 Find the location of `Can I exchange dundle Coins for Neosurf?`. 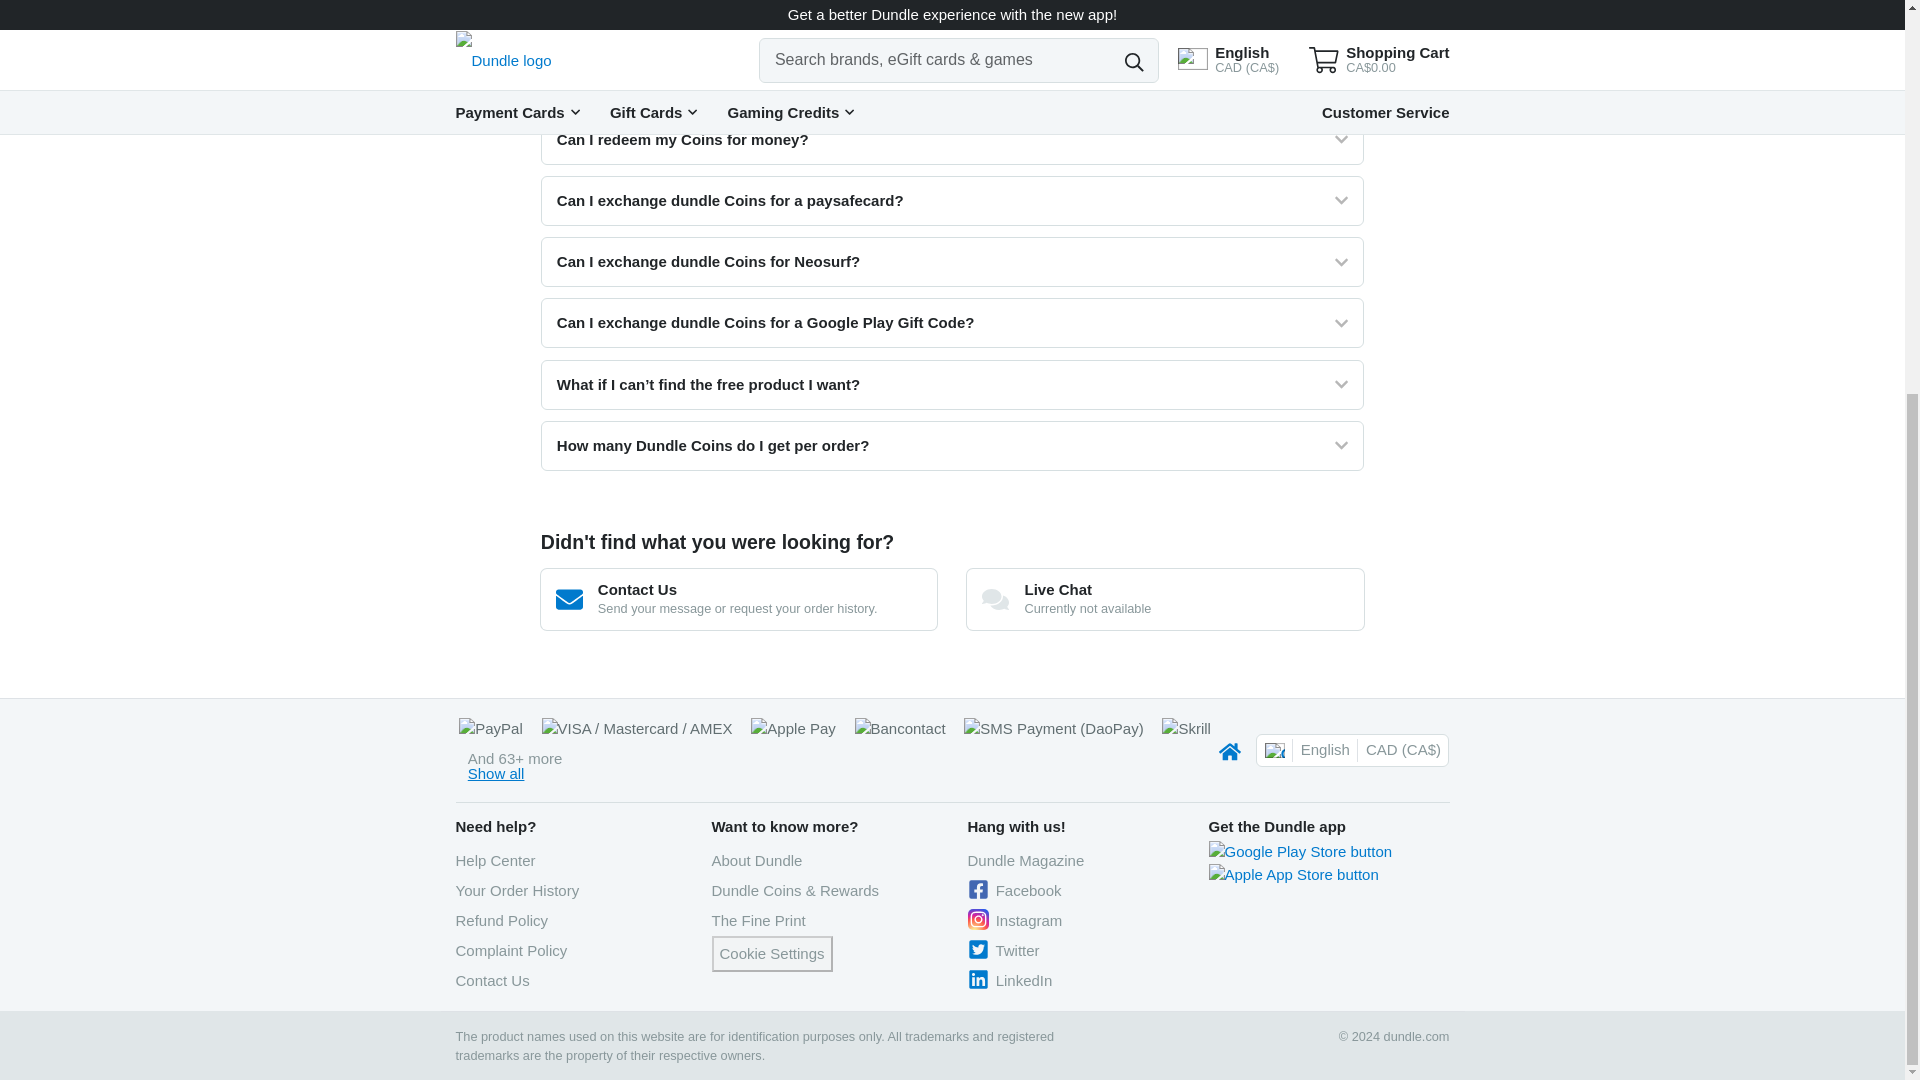

Can I exchange dundle Coins for Neosurf? is located at coordinates (952, 262).